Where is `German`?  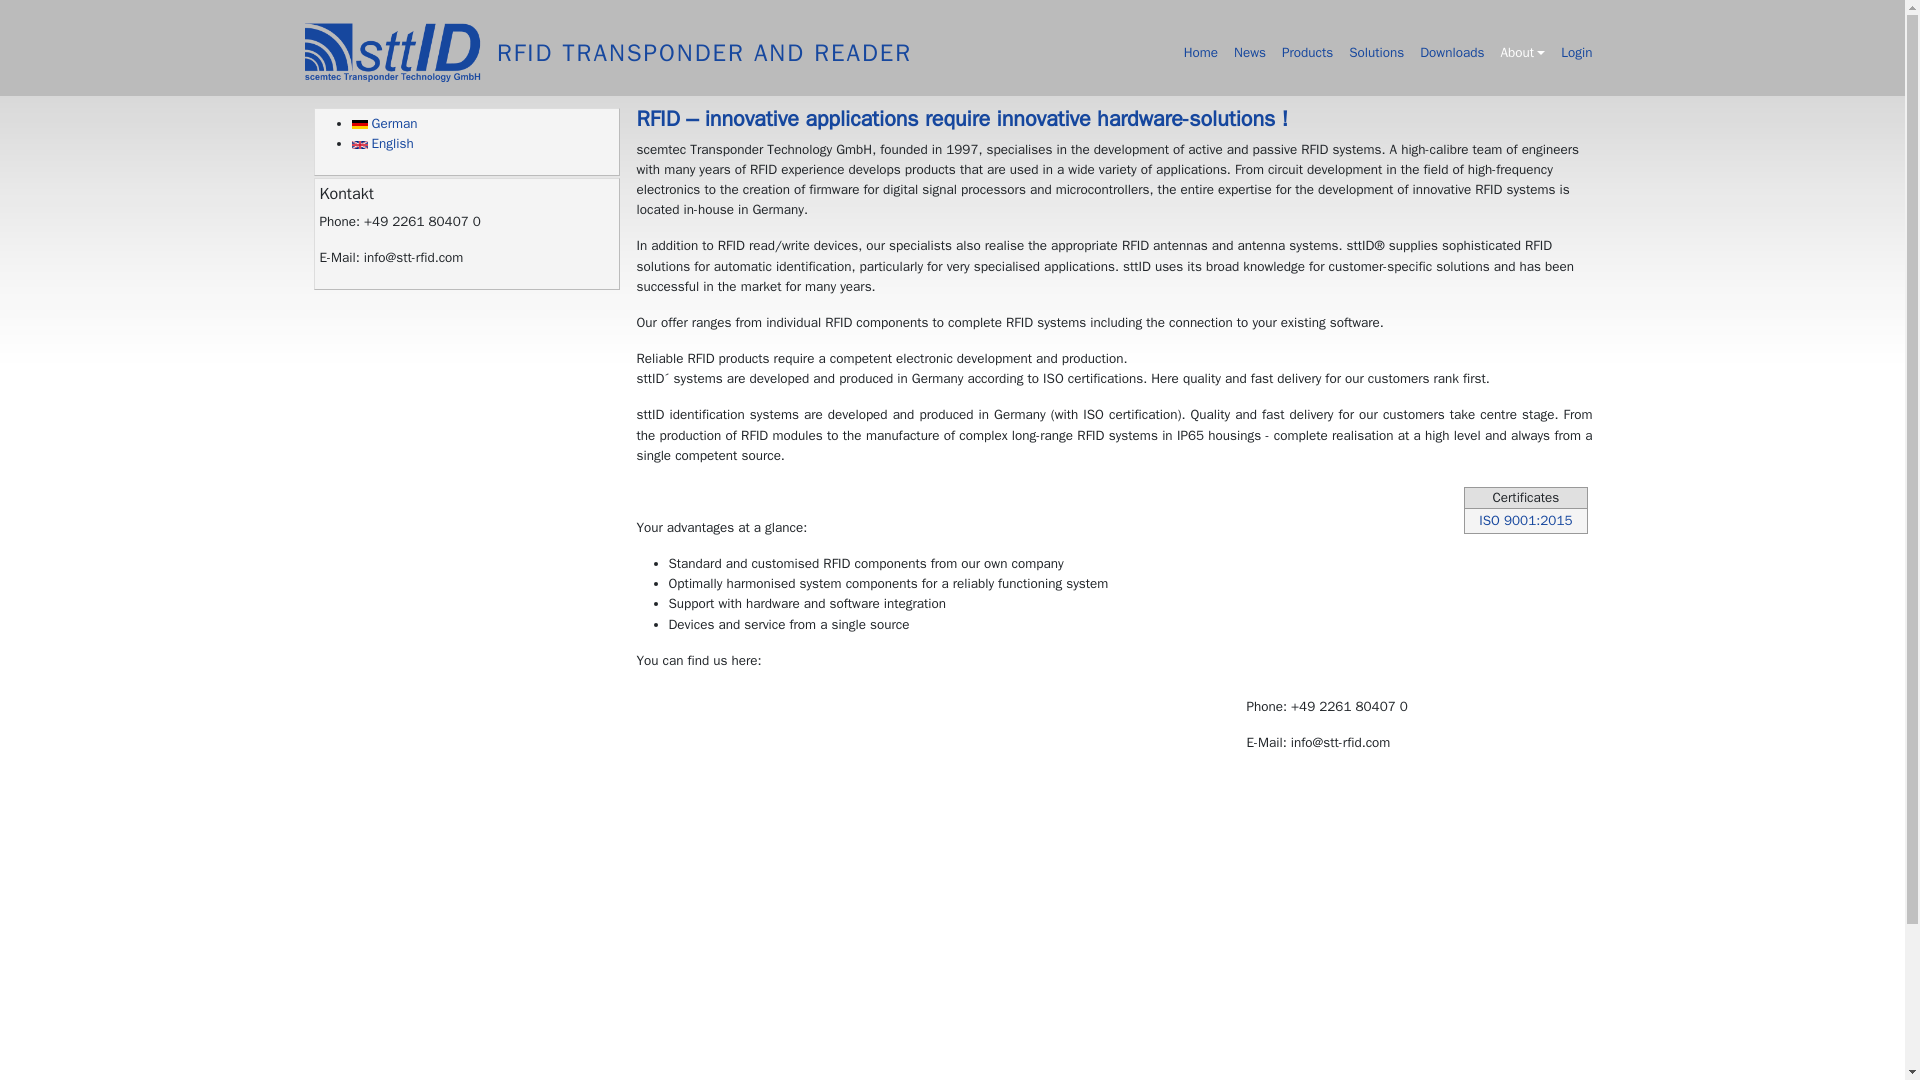 German is located at coordinates (384, 122).